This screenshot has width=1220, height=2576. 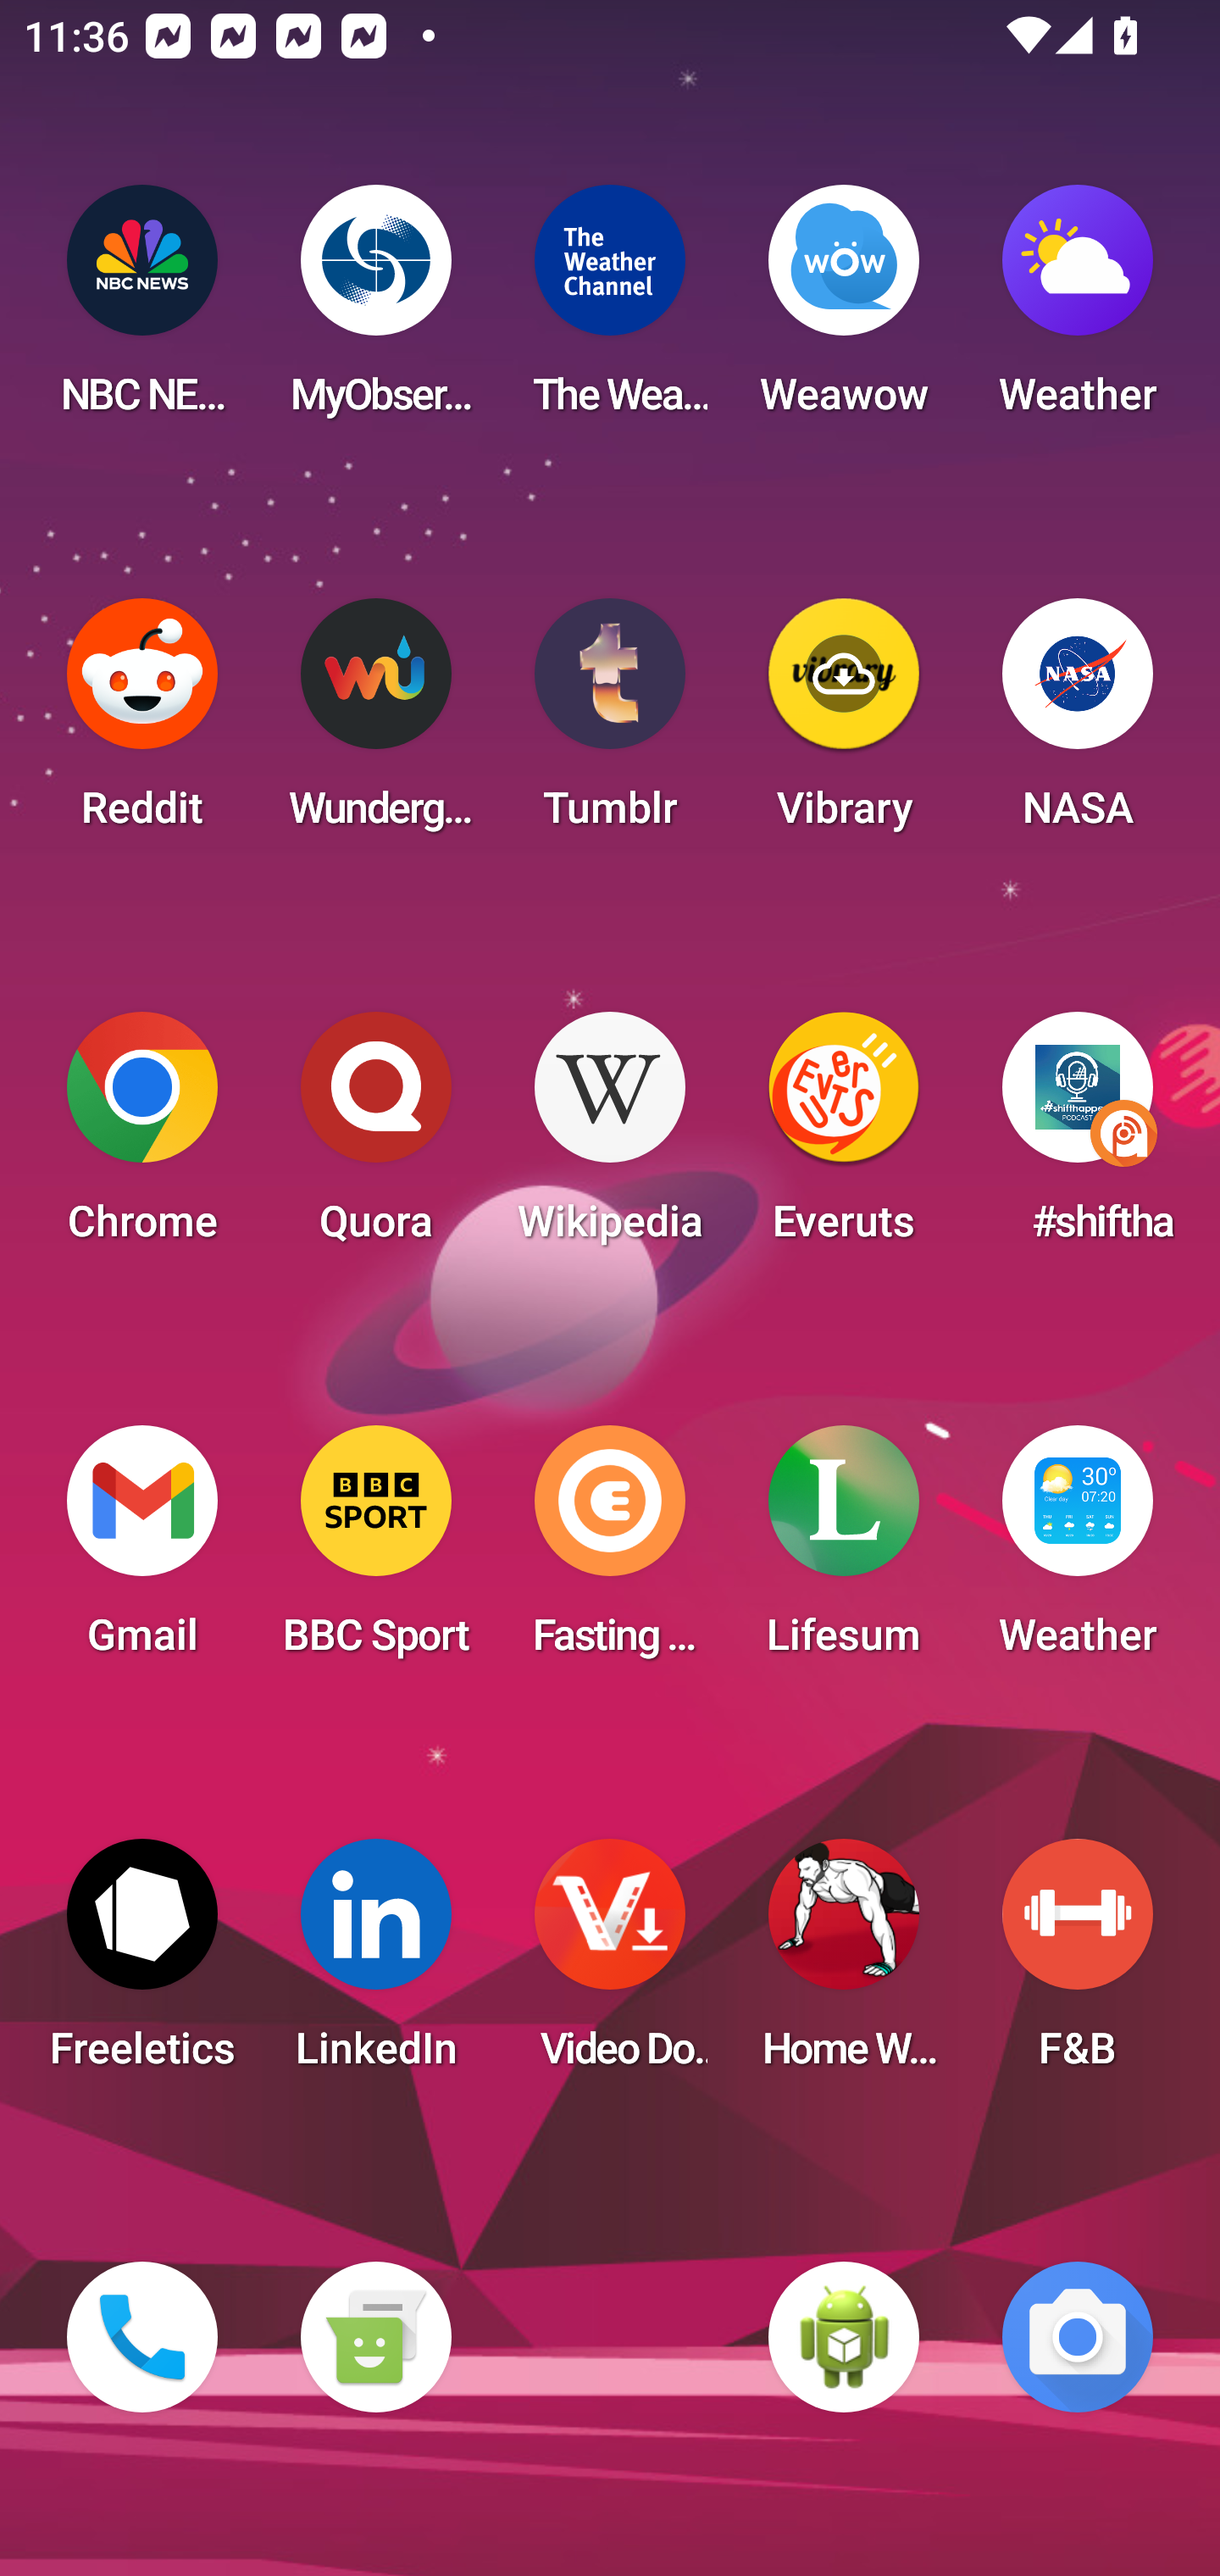 What do you see at coordinates (1078, 724) in the screenshot?
I see `NASA` at bounding box center [1078, 724].